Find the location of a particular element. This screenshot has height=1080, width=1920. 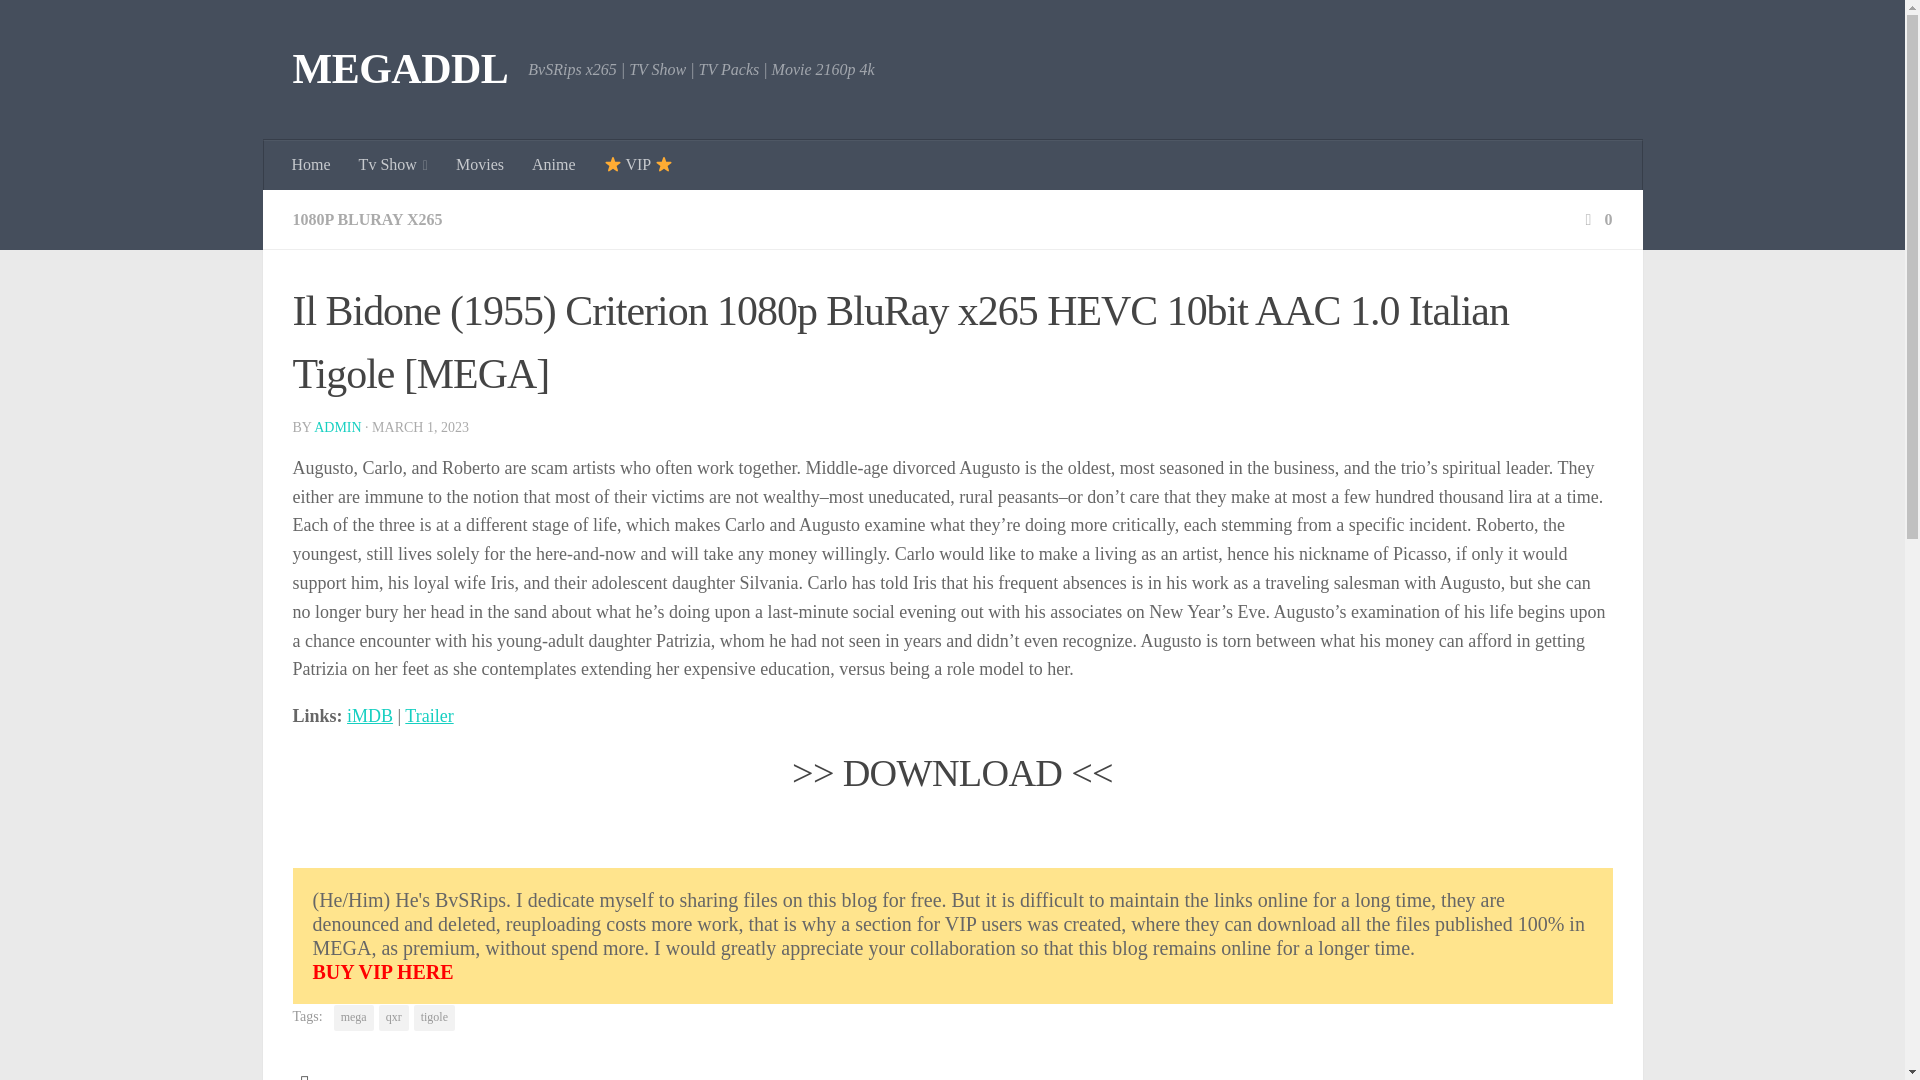

Anime is located at coordinates (554, 165).